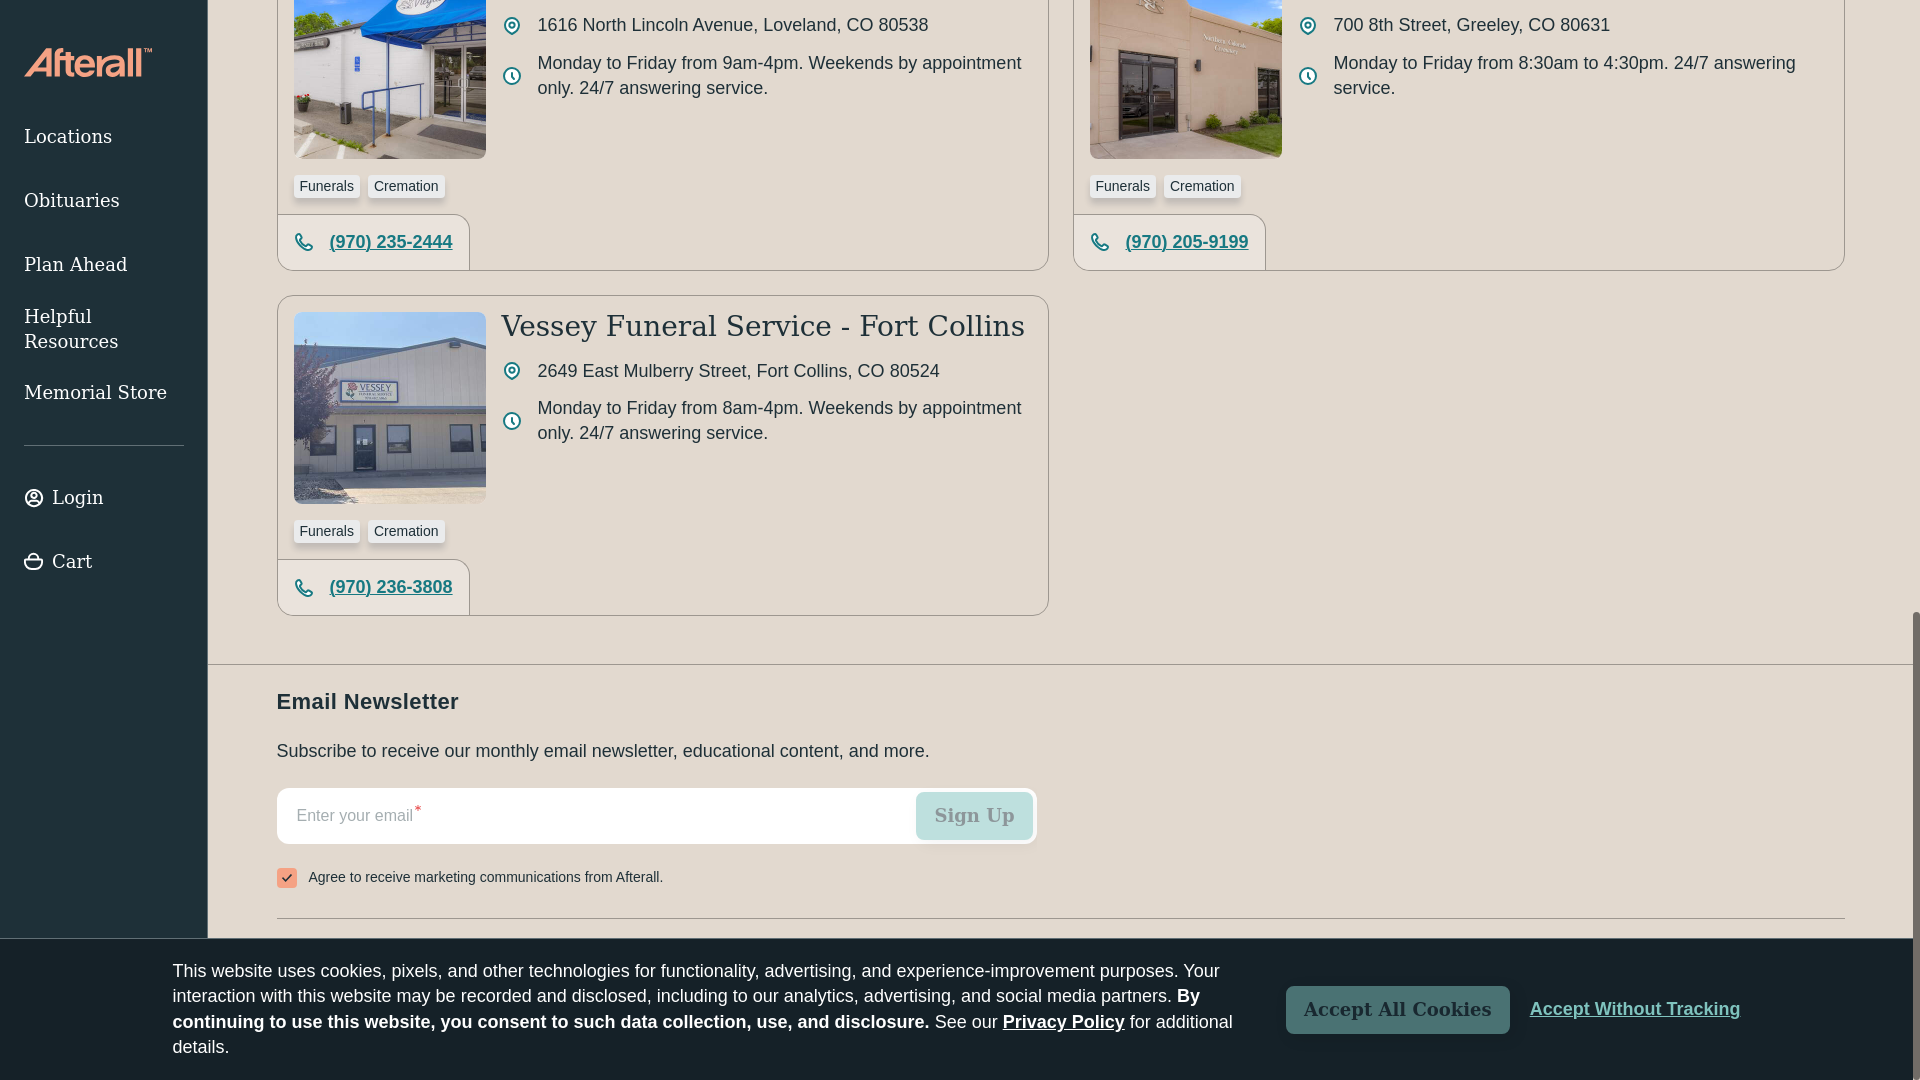  Describe the element at coordinates (656, 841) in the screenshot. I see `Email Newsletter` at that location.